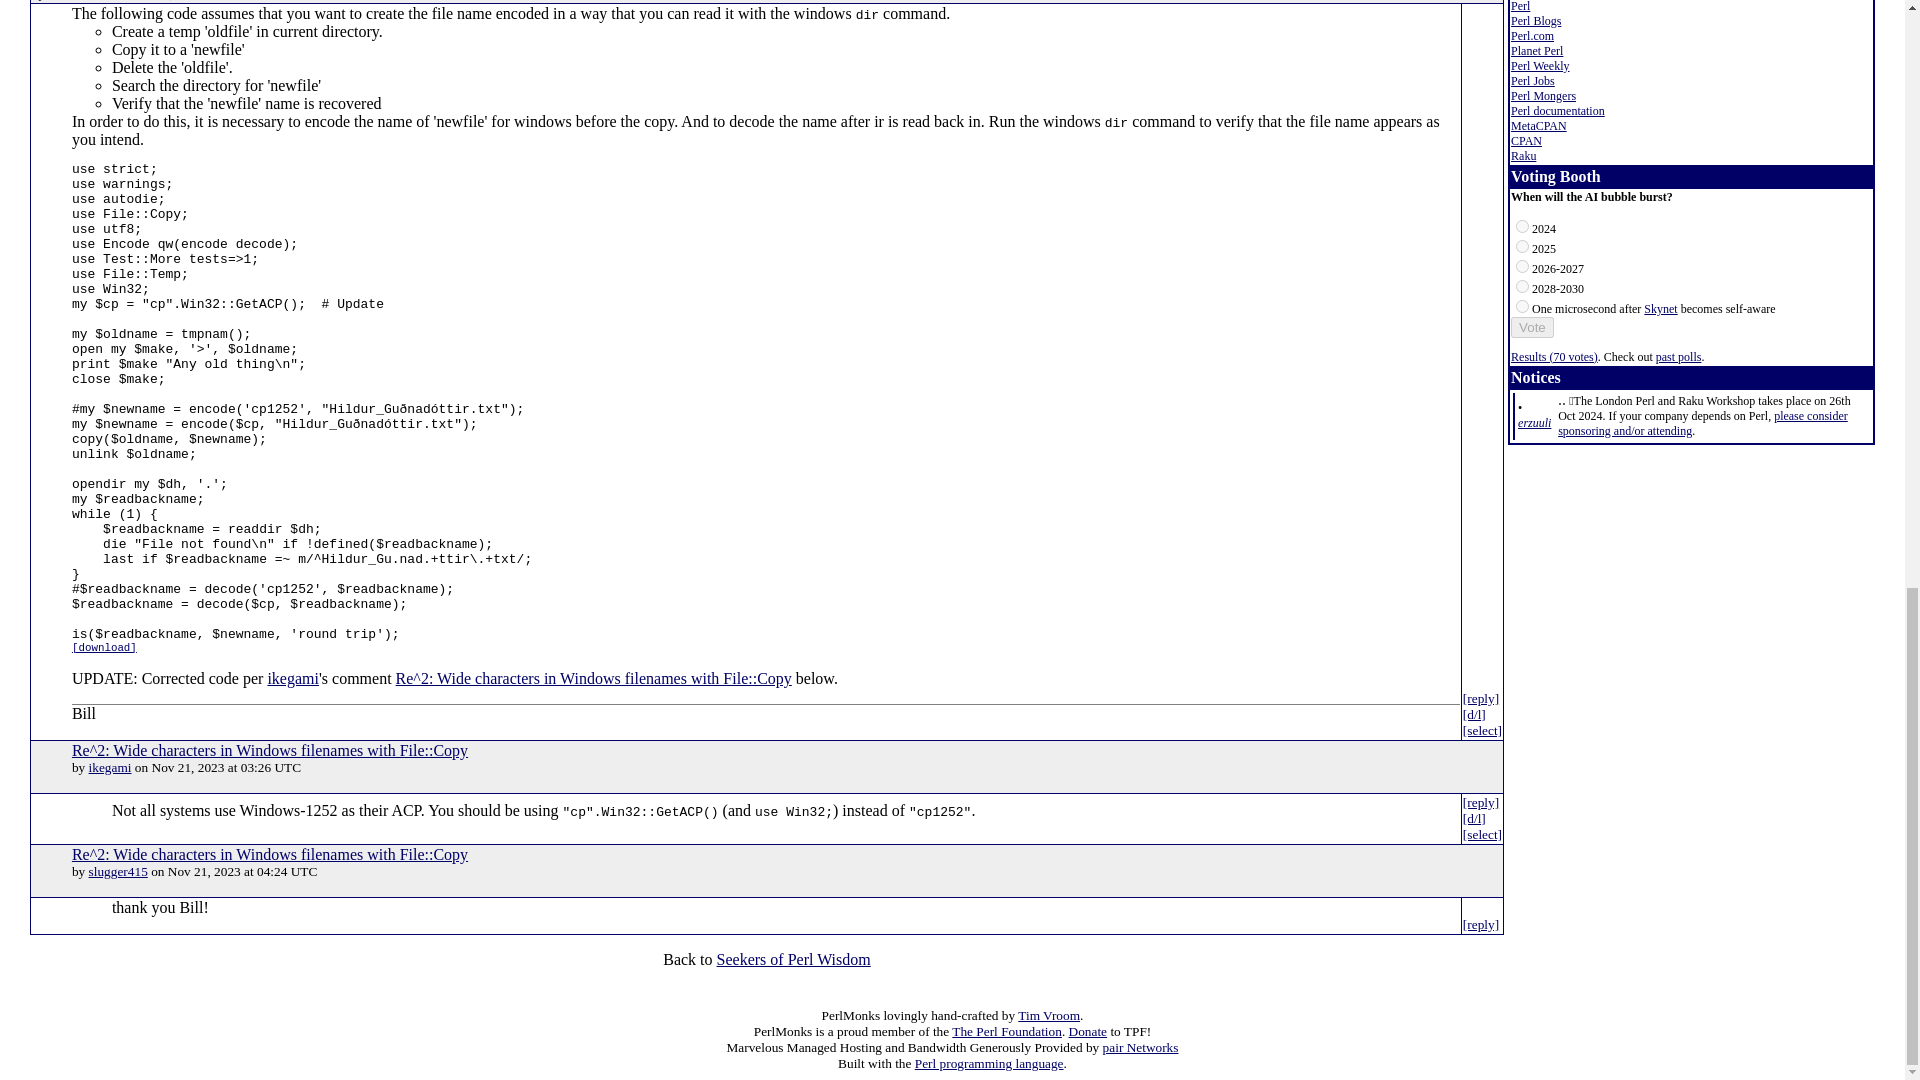 The image size is (1920, 1080). Describe the element at coordinates (1522, 266) in the screenshot. I see `2` at that location.